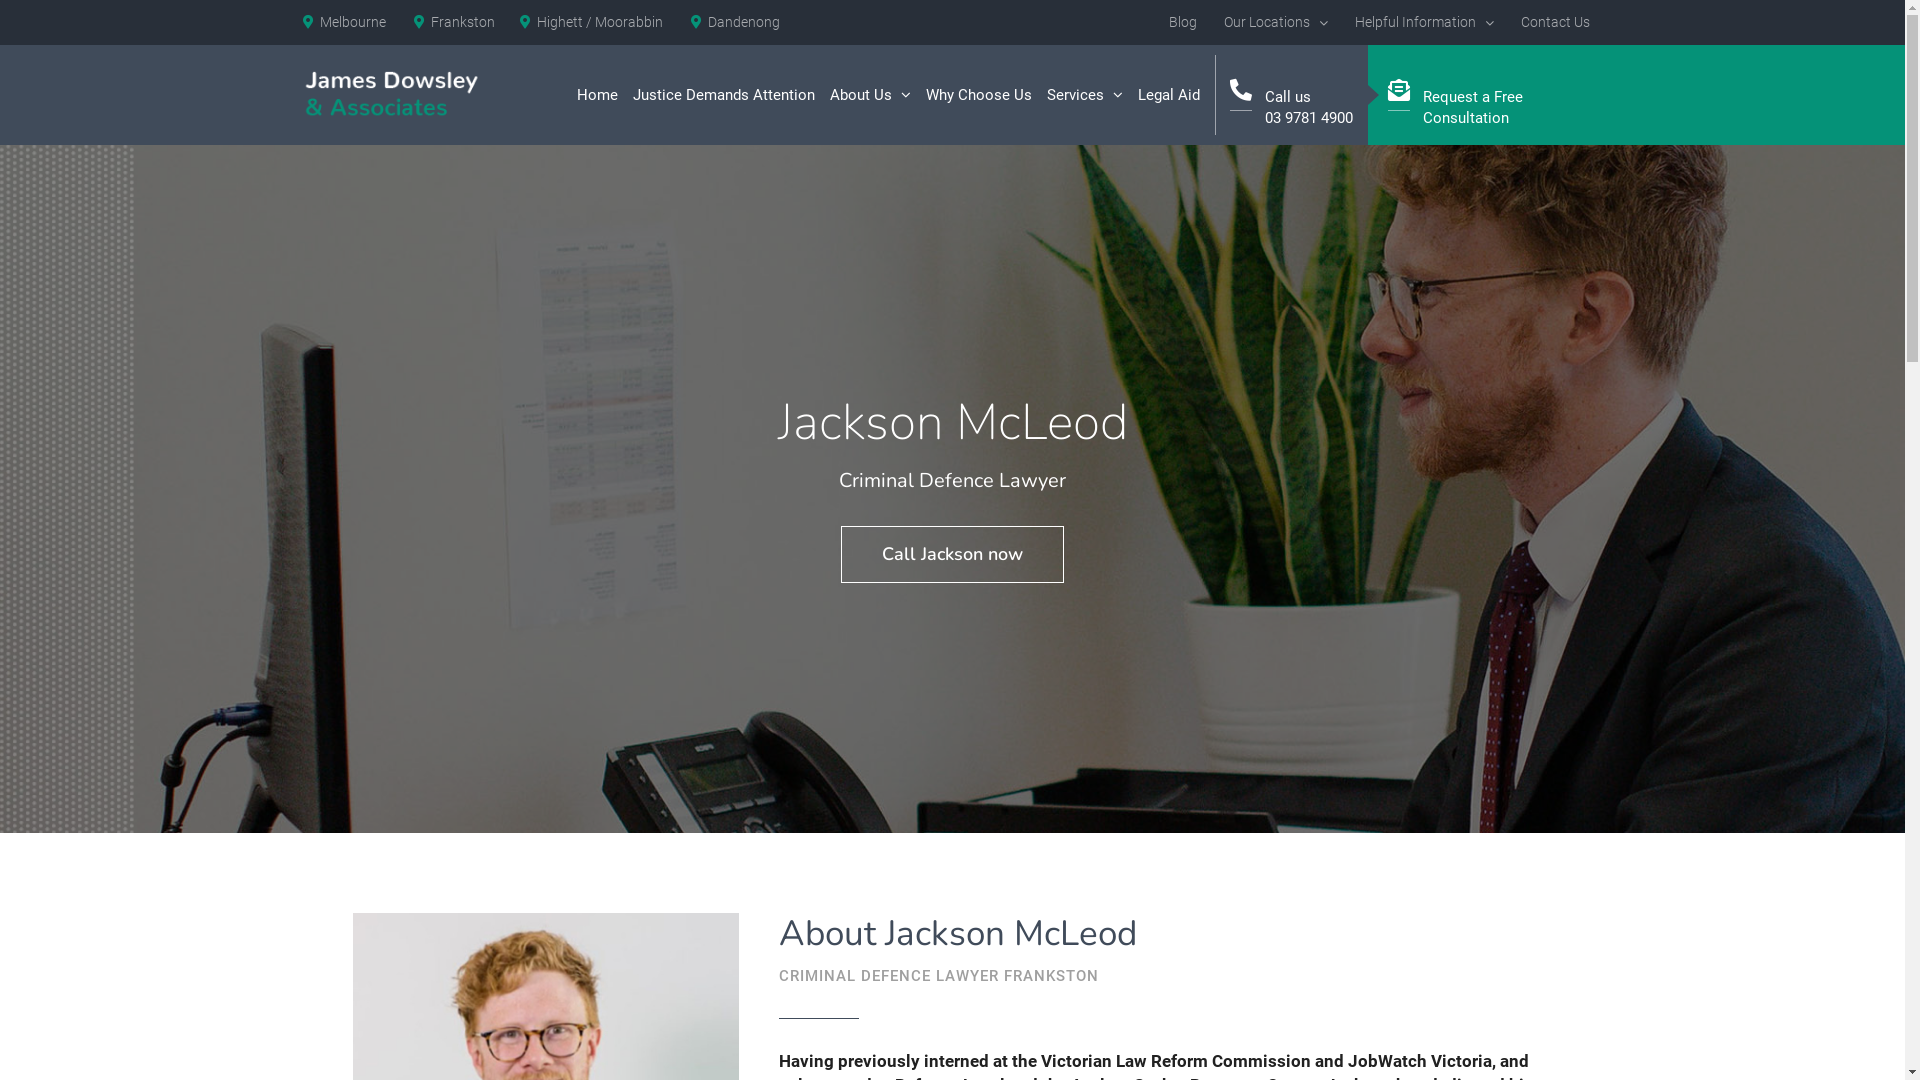 The image size is (1920, 1080). Describe the element at coordinates (1084, 95) in the screenshot. I see `Services` at that location.